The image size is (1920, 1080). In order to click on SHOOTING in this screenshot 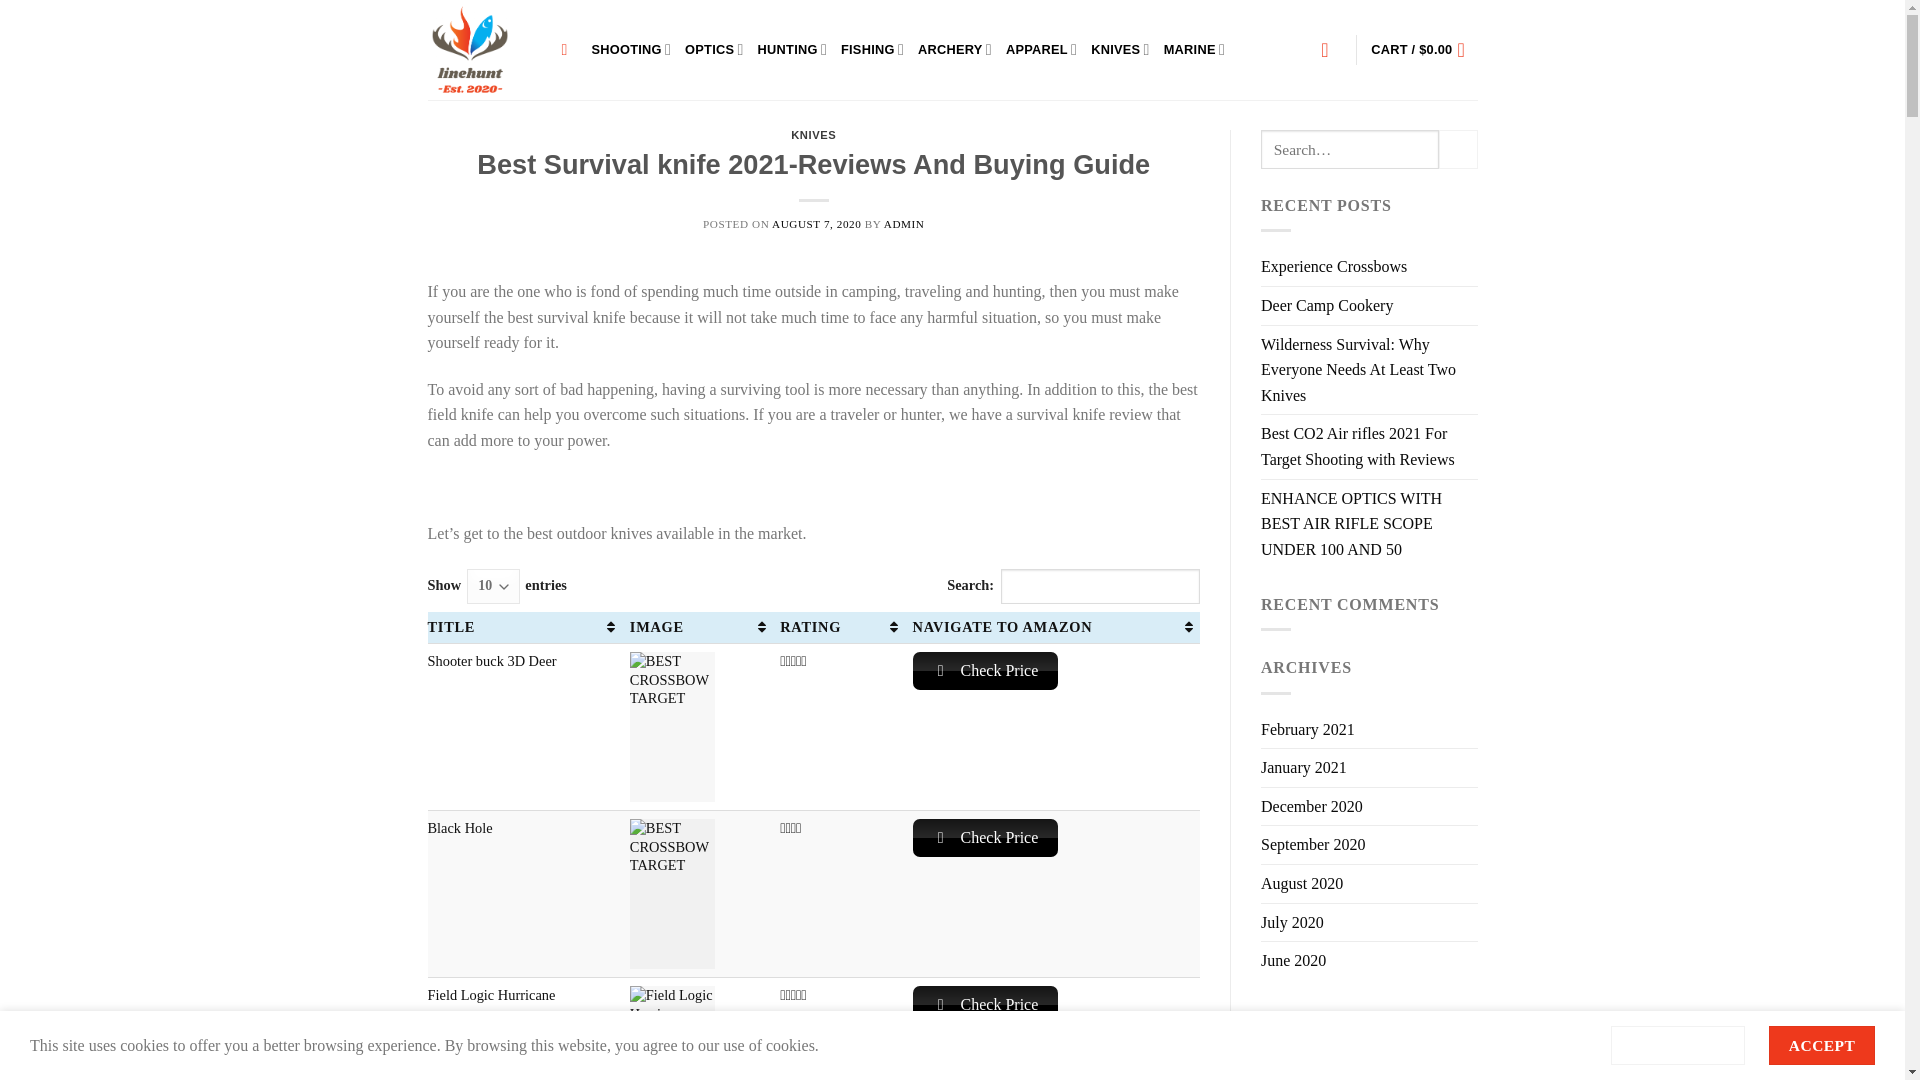, I will do `click(632, 50)`.